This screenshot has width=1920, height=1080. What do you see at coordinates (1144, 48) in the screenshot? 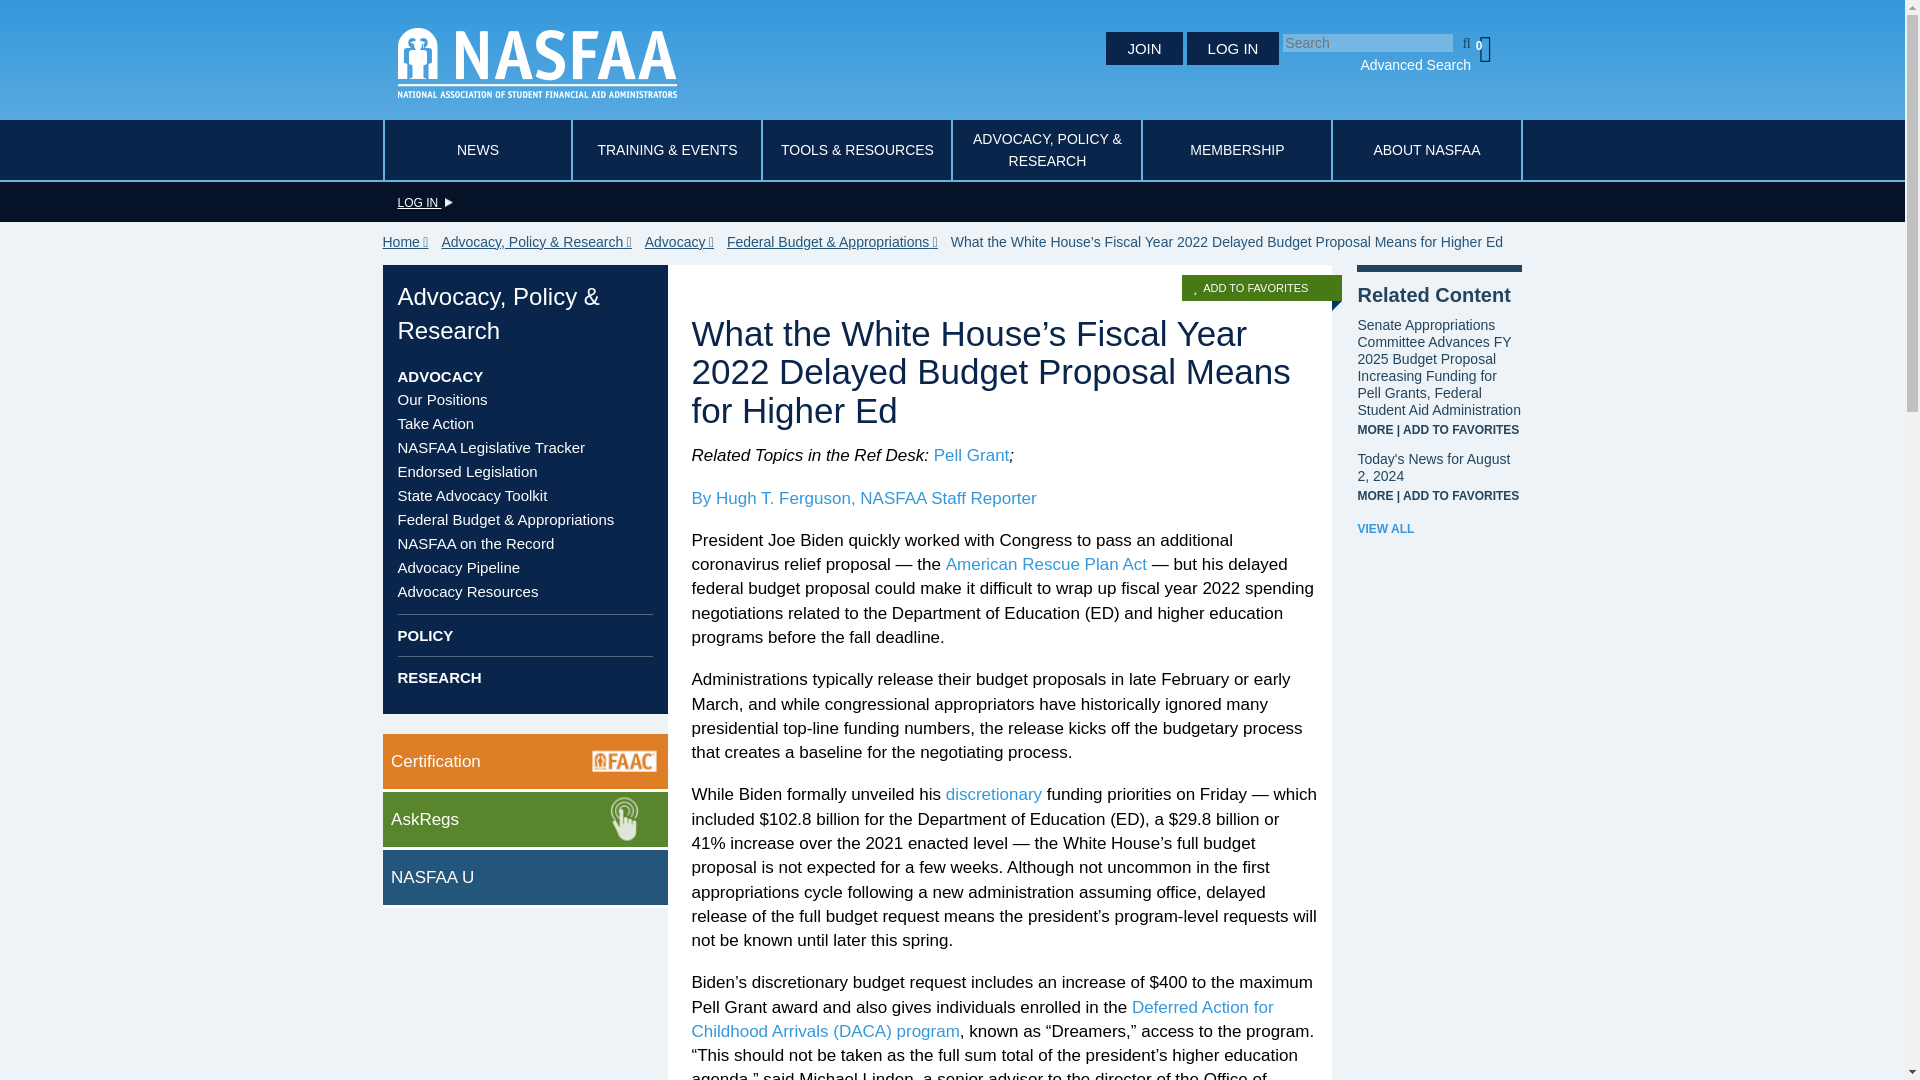
I see `JOIN` at bounding box center [1144, 48].